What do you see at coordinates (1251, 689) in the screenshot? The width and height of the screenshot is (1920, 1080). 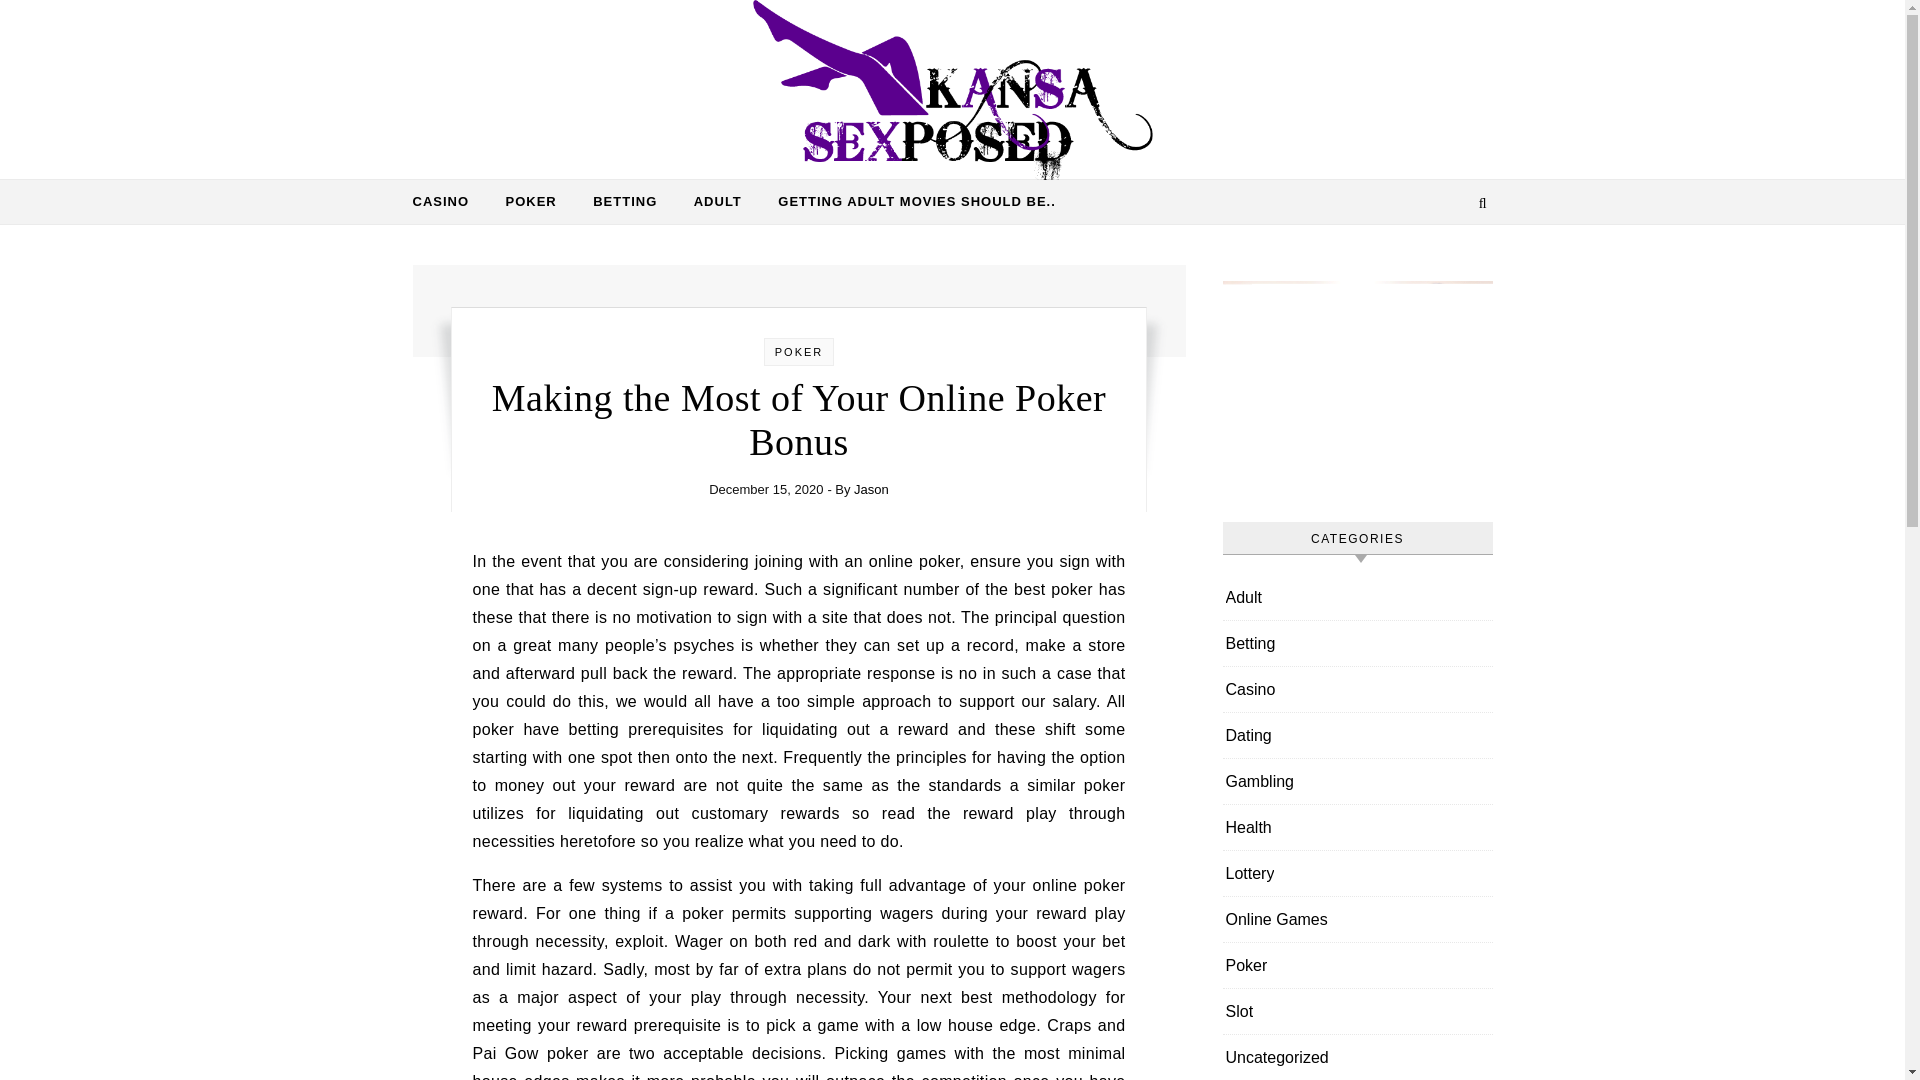 I see `Casino` at bounding box center [1251, 689].